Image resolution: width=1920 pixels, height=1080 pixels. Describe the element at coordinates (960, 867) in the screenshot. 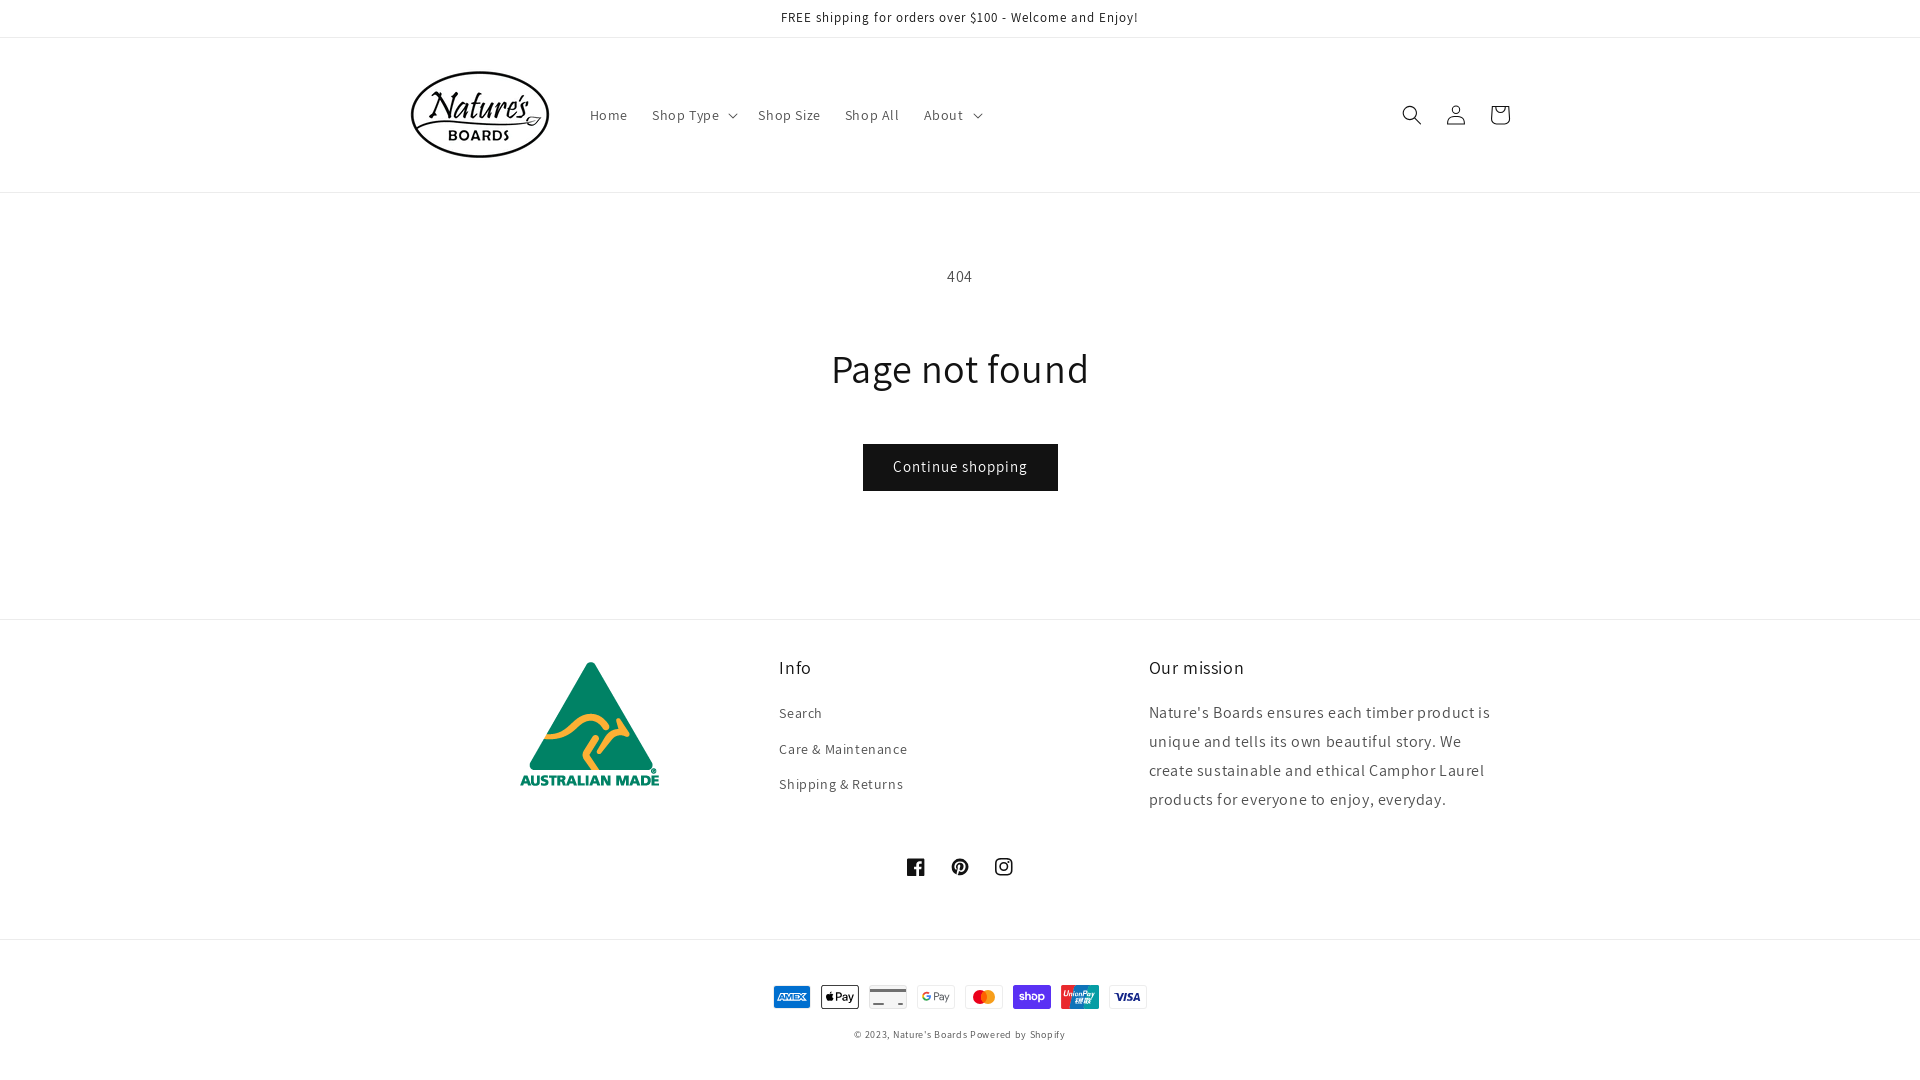

I see `Pinterest` at that location.